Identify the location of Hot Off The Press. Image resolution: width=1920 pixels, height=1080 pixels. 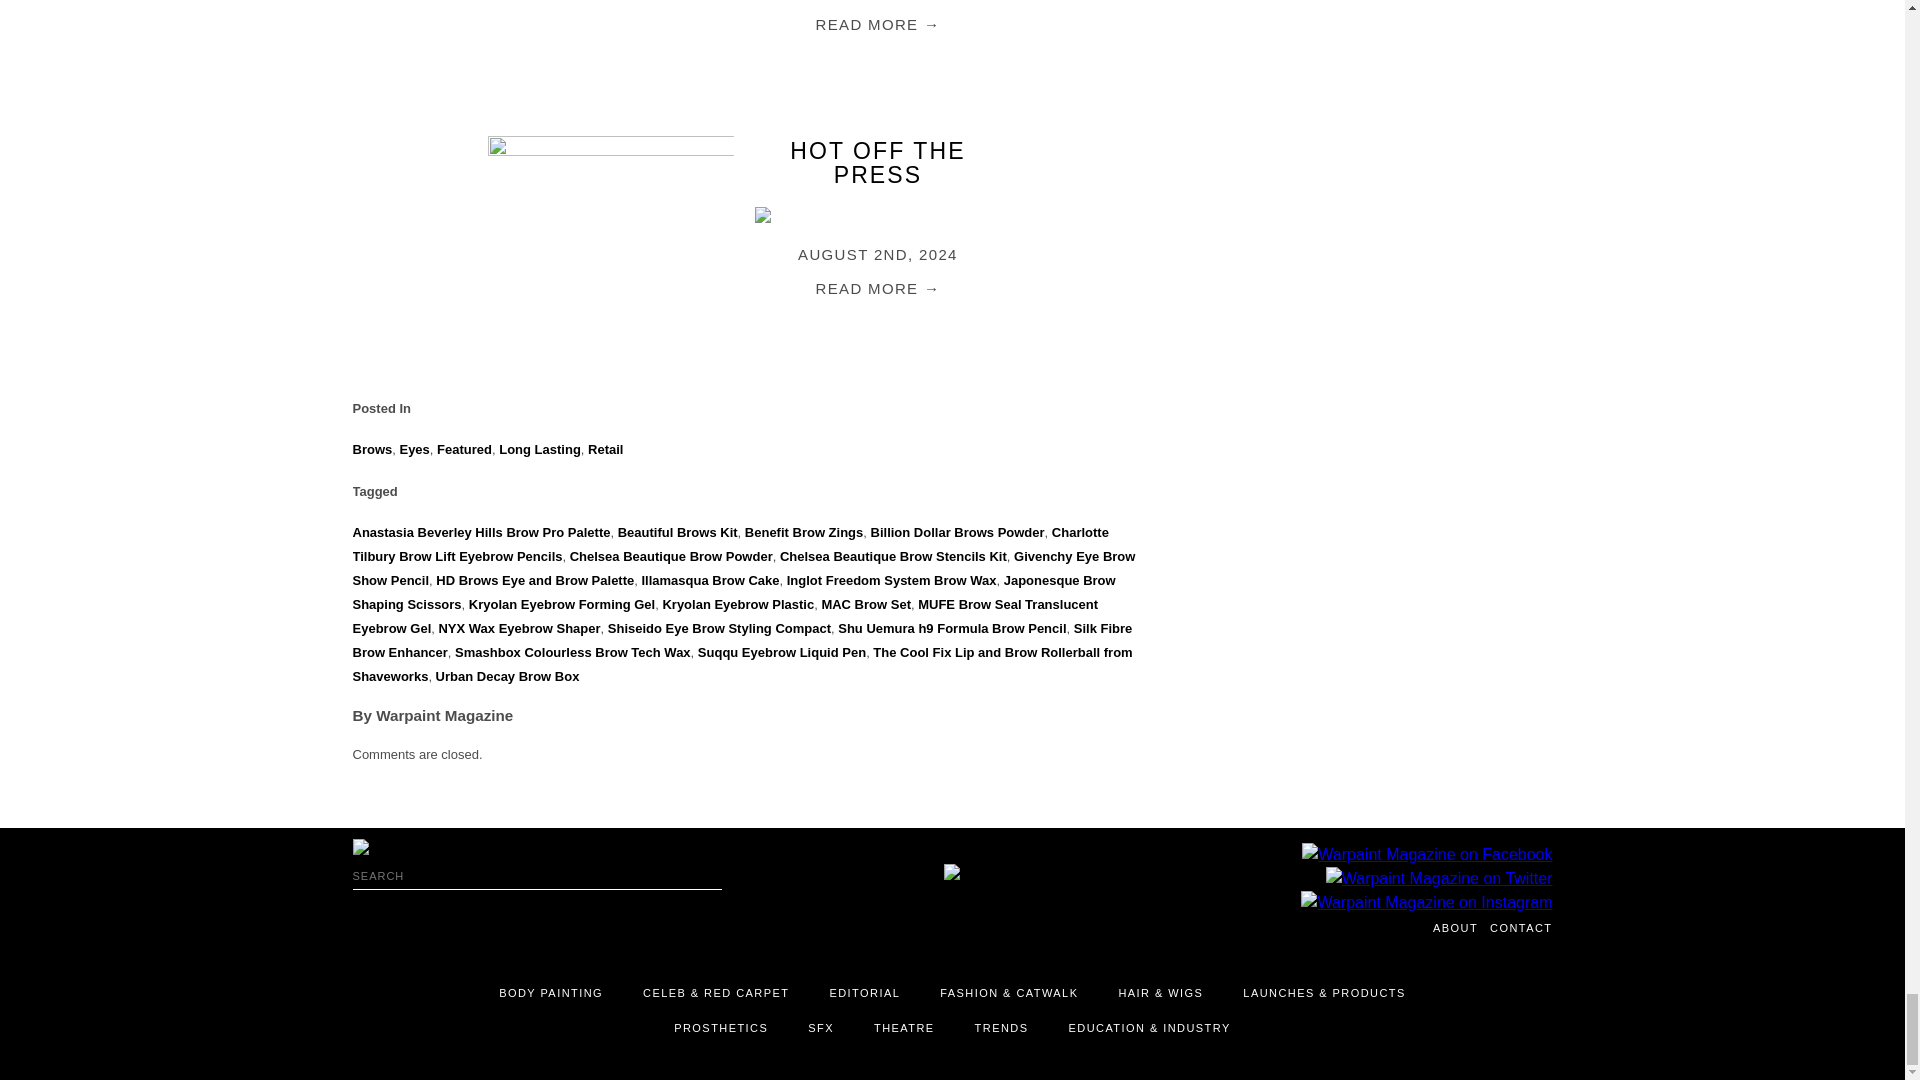
(877, 162).